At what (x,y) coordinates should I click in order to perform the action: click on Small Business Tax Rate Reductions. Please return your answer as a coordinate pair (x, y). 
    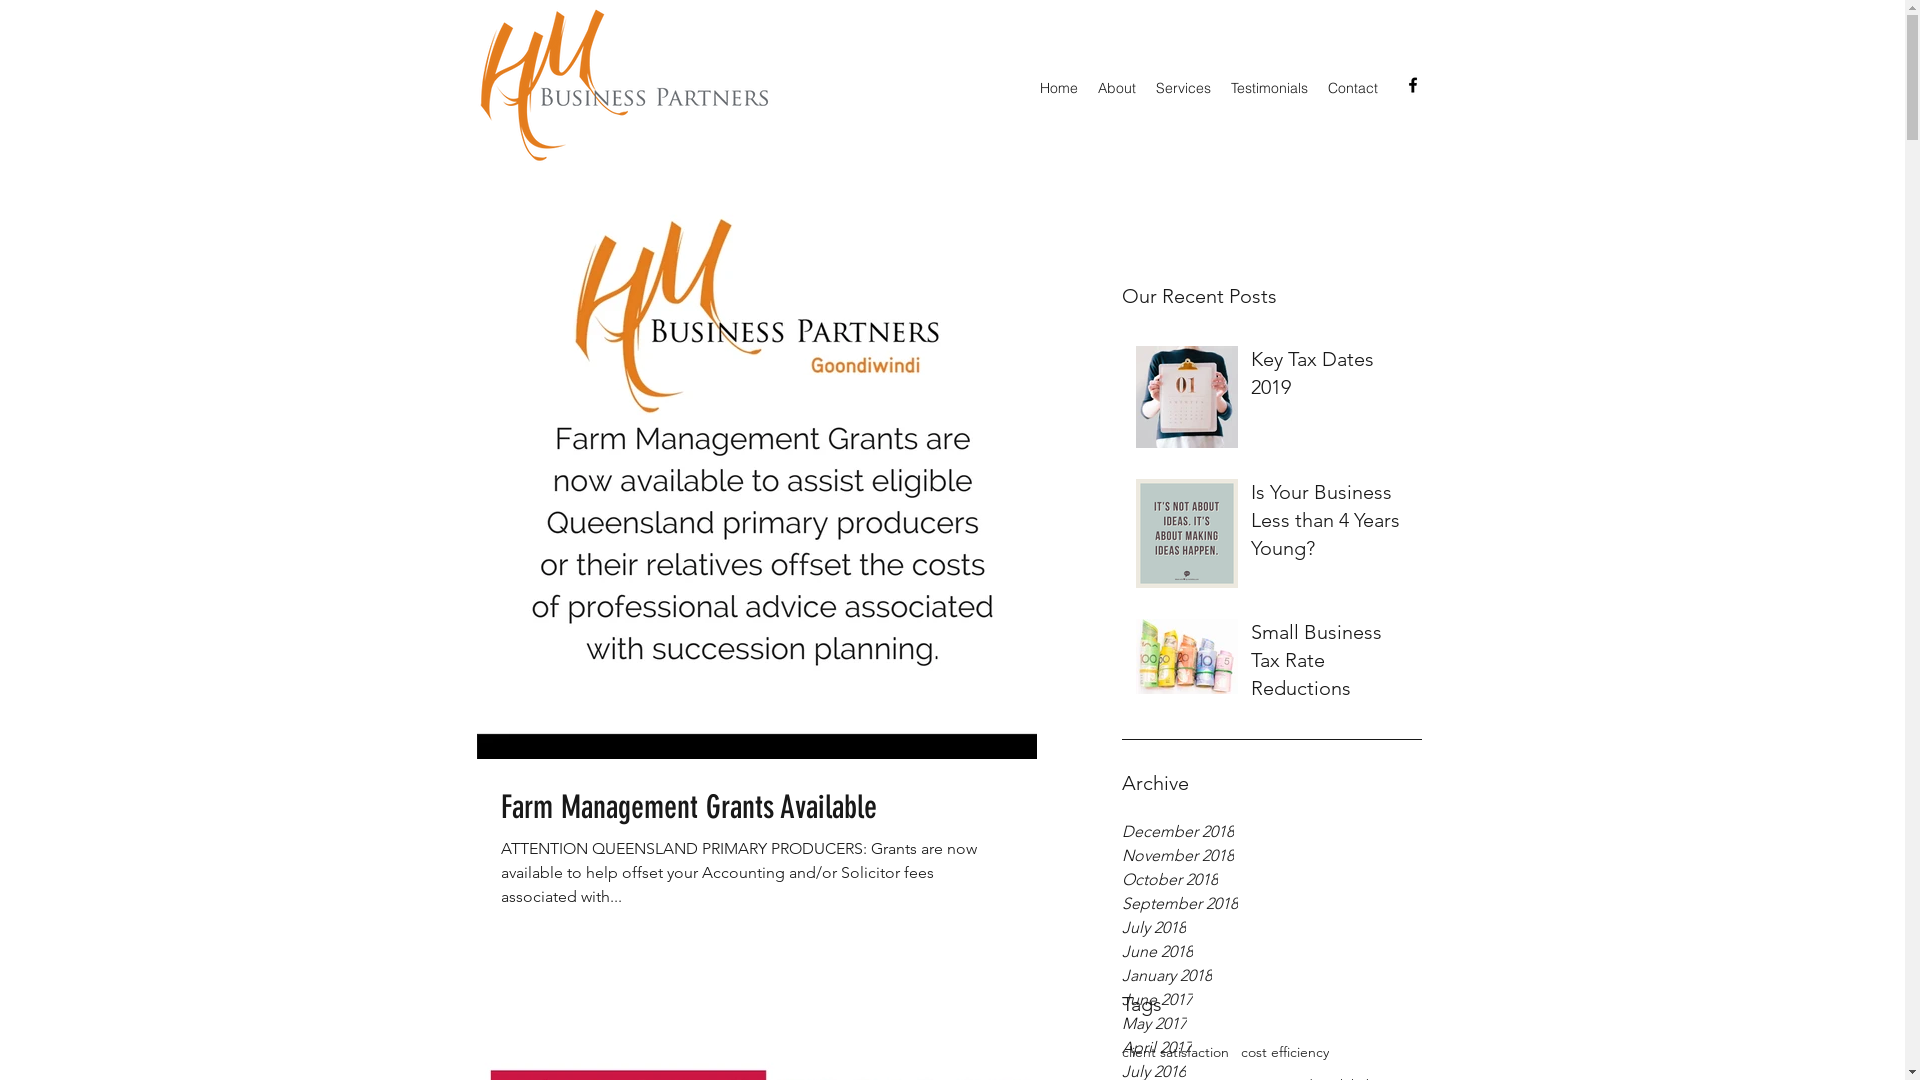
    Looking at the image, I should click on (1330, 664).